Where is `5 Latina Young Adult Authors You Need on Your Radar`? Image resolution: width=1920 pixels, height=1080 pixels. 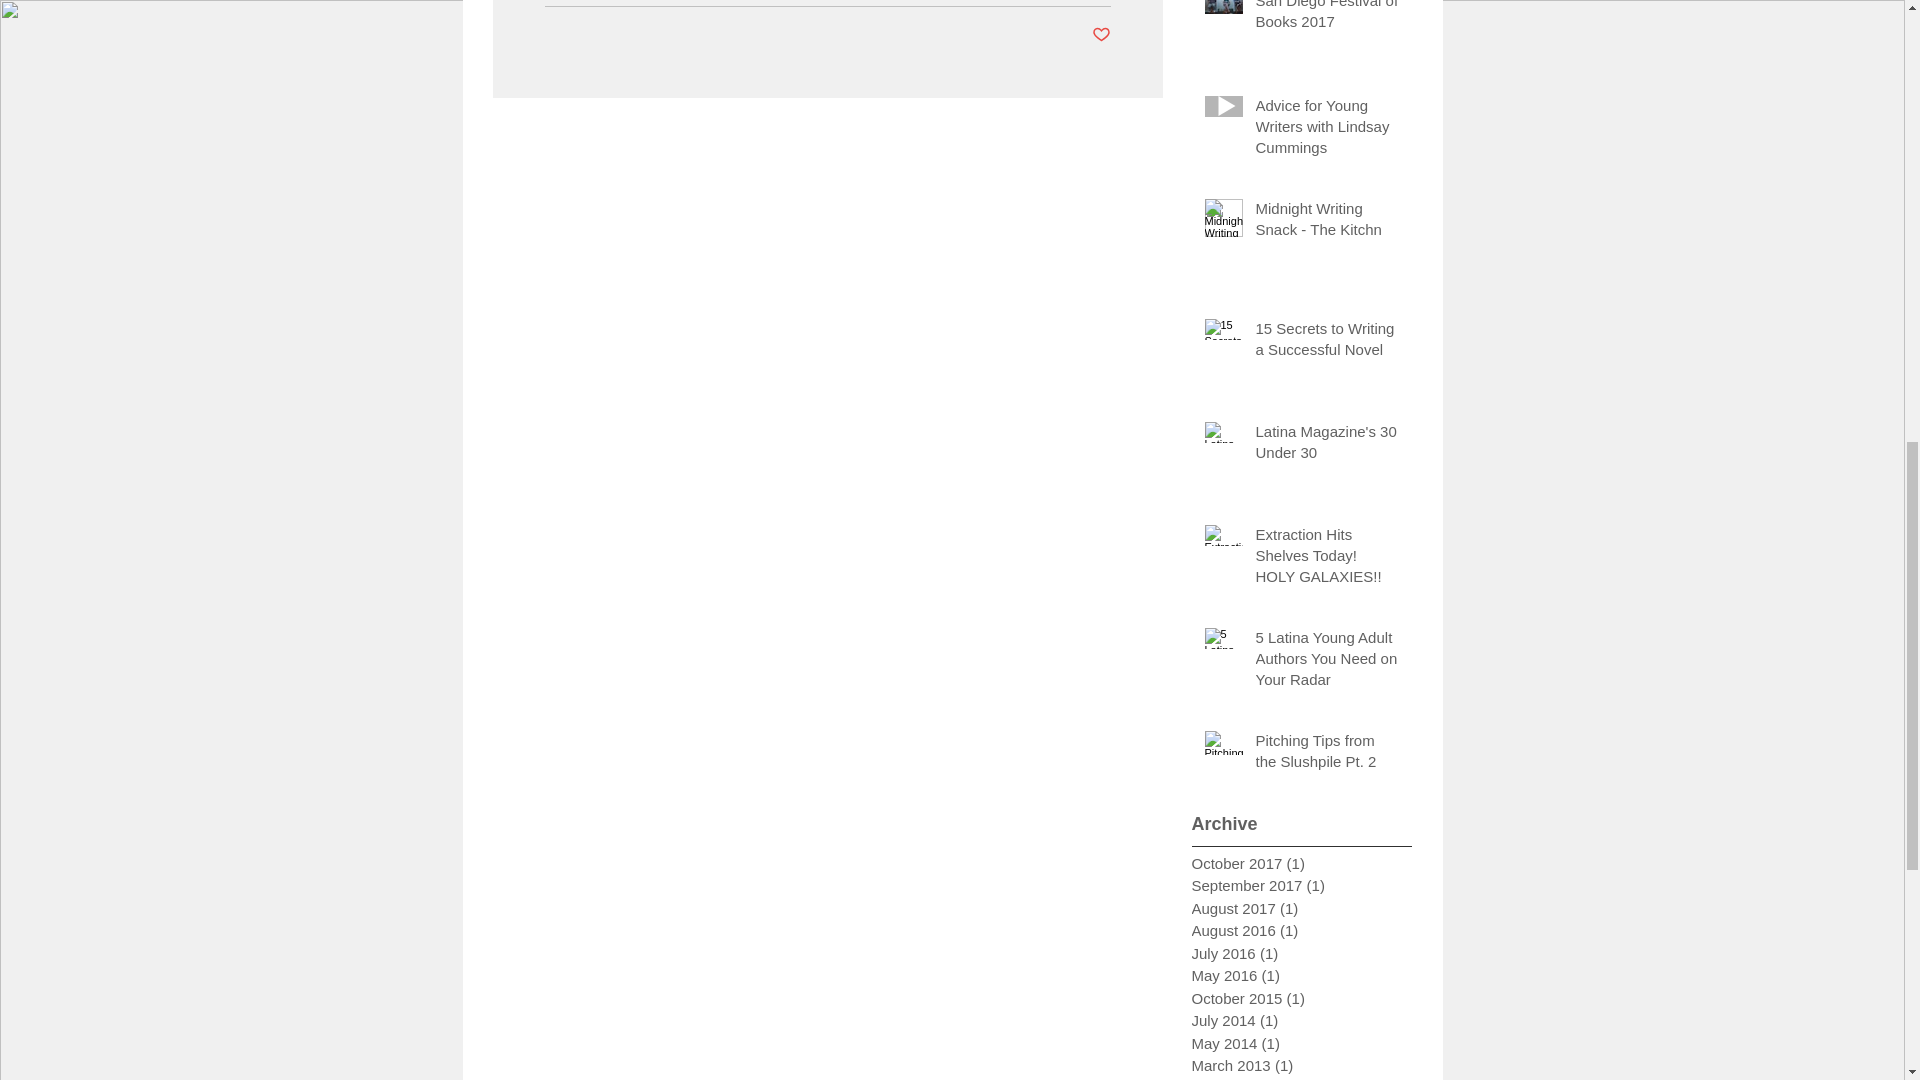
5 Latina Young Adult Authors You Need on Your Radar is located at coordinates (1327, 661).